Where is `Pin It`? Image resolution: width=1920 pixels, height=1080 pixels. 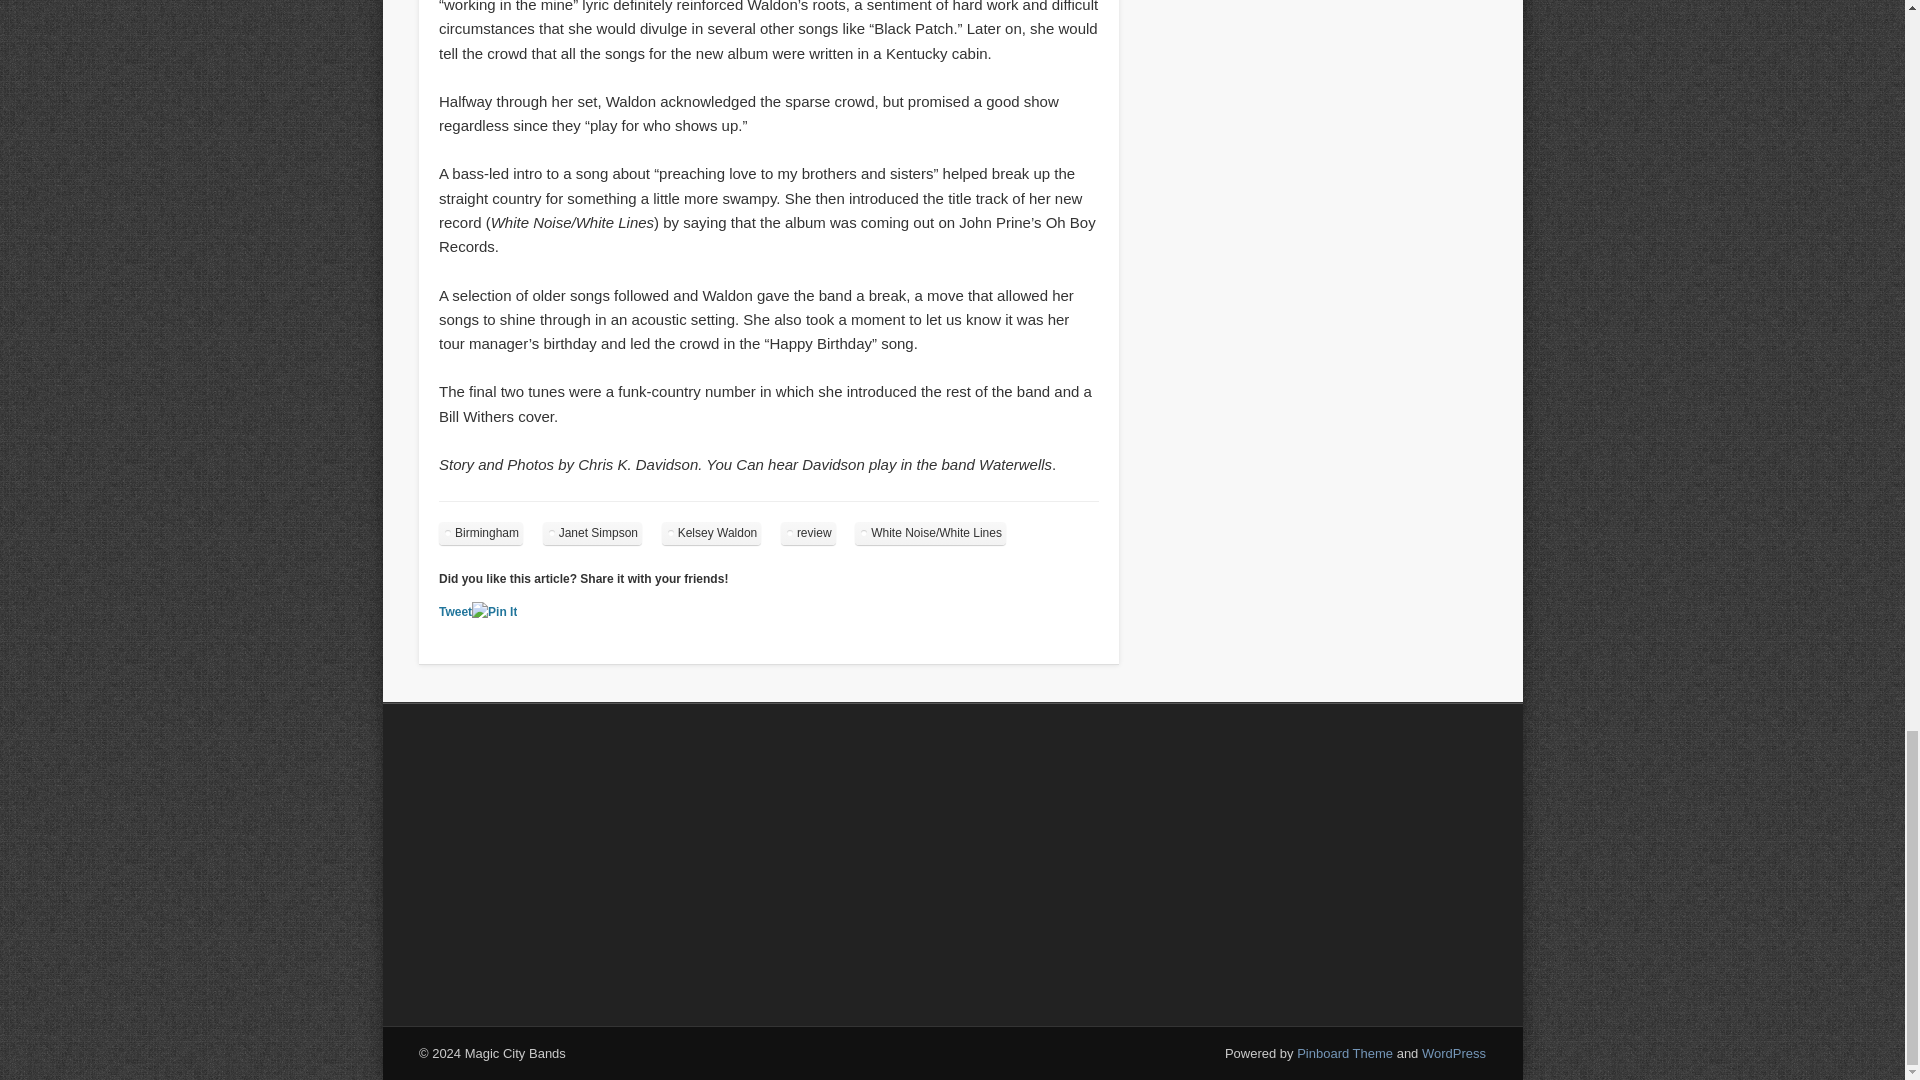
Pin It is located at coordinates (494, 612).